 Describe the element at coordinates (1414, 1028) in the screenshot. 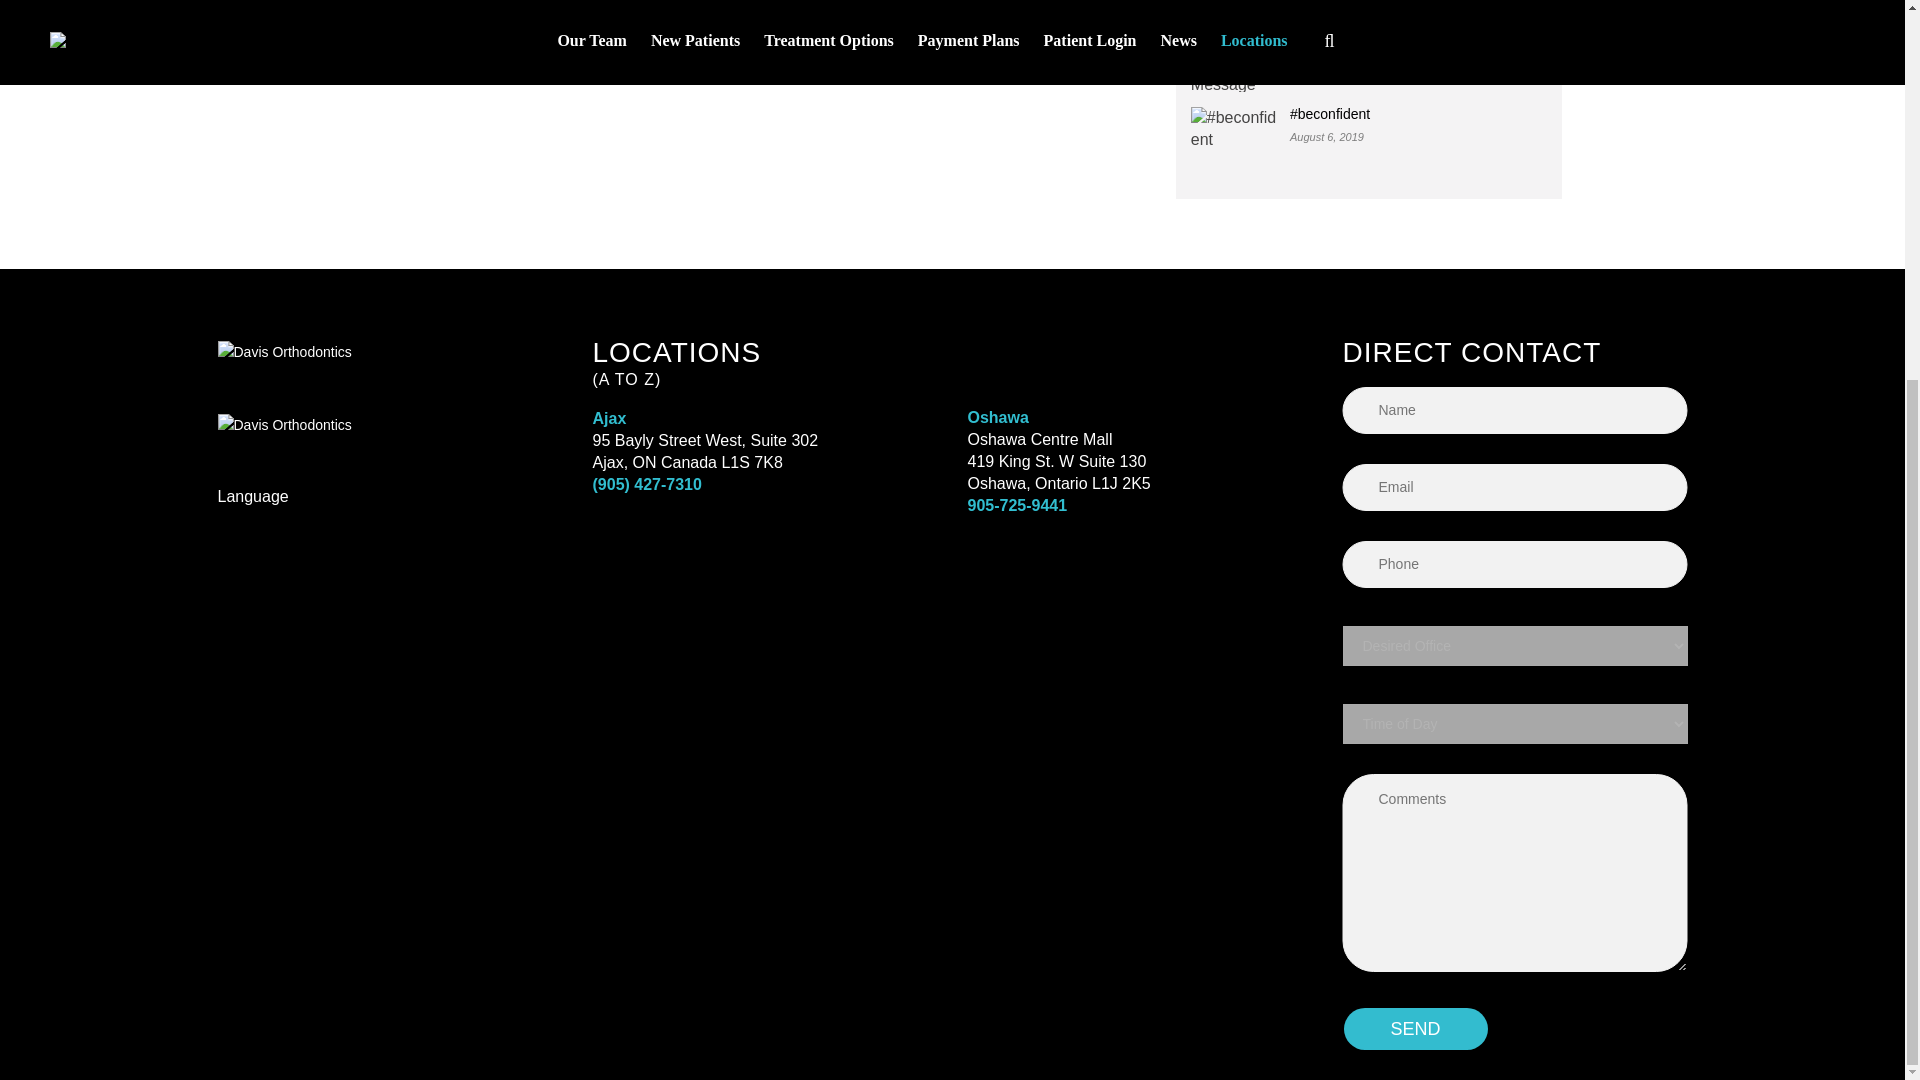

I see `Send` at that location.